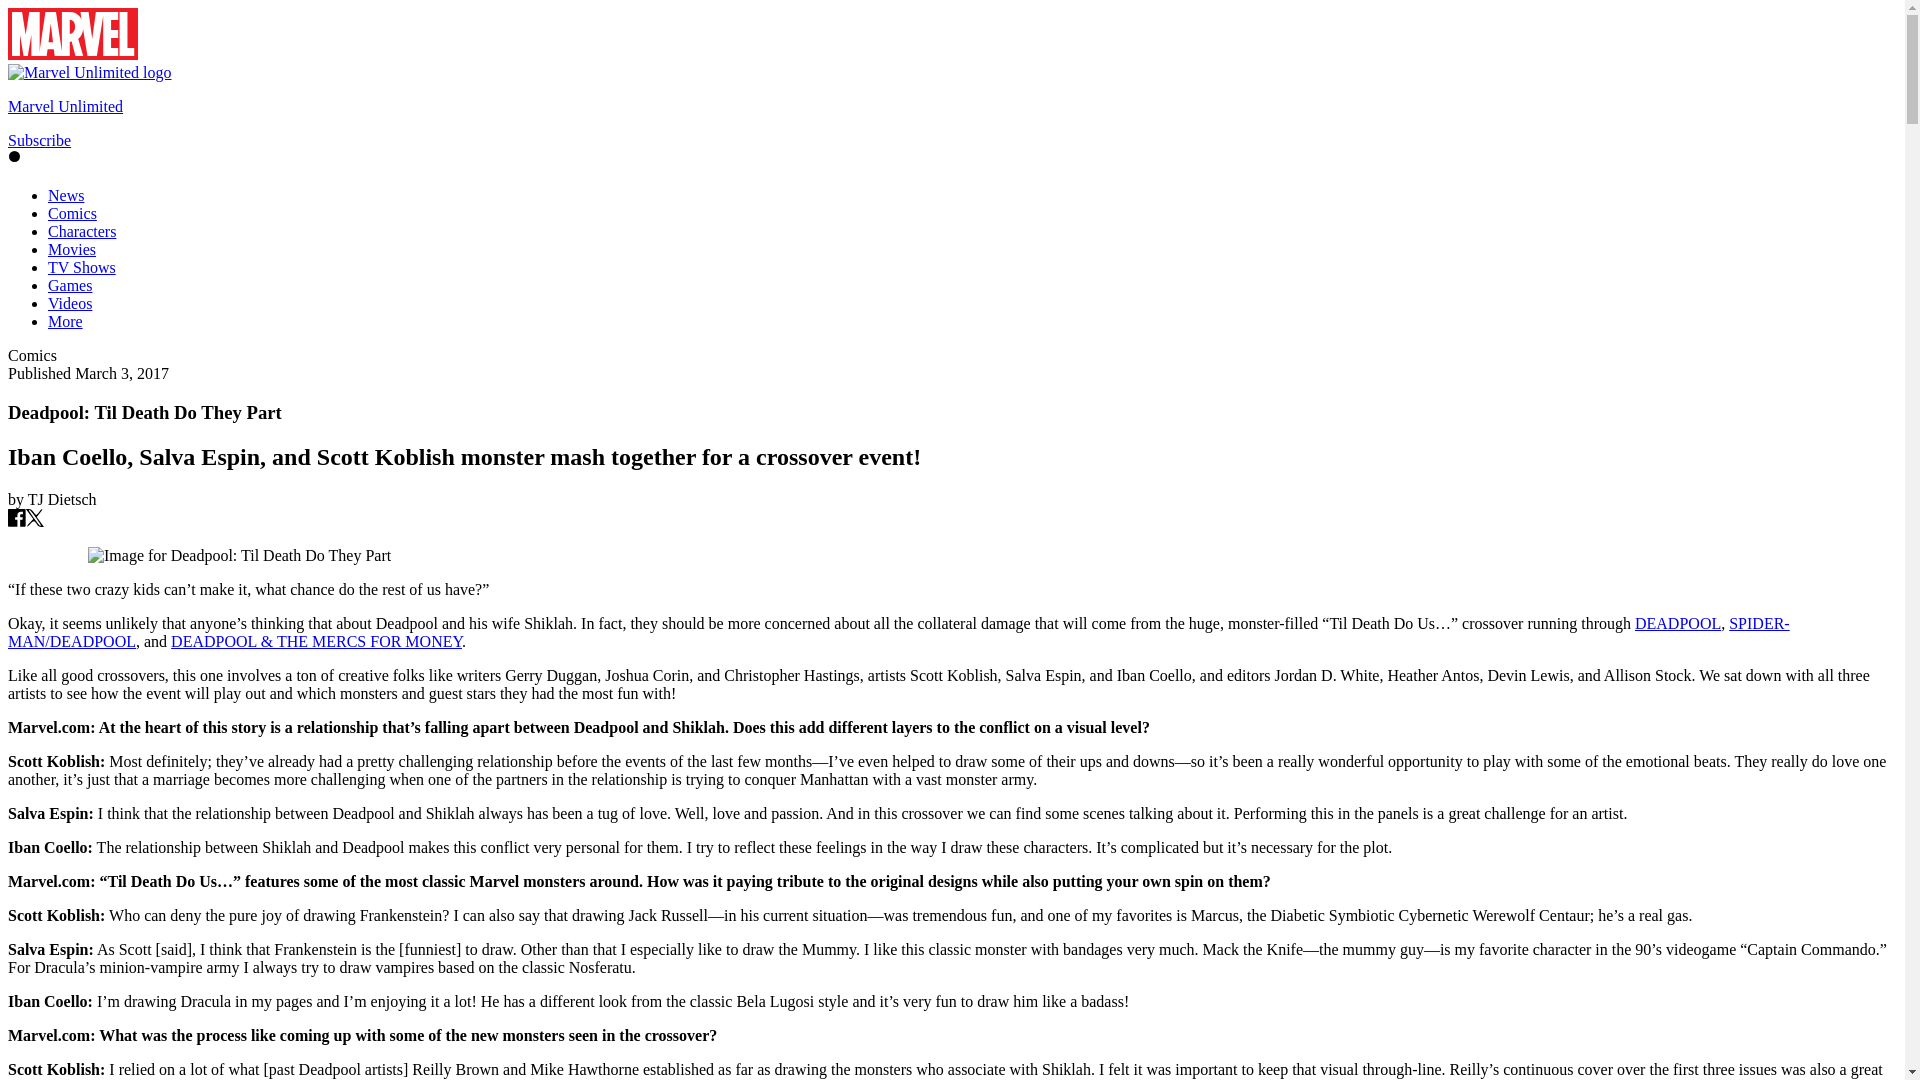 This screenshot has width=1920, height=1080. Describe the element at coordinates (1678, 622) in the screenshot. I see `DEADPOOL` at that location.